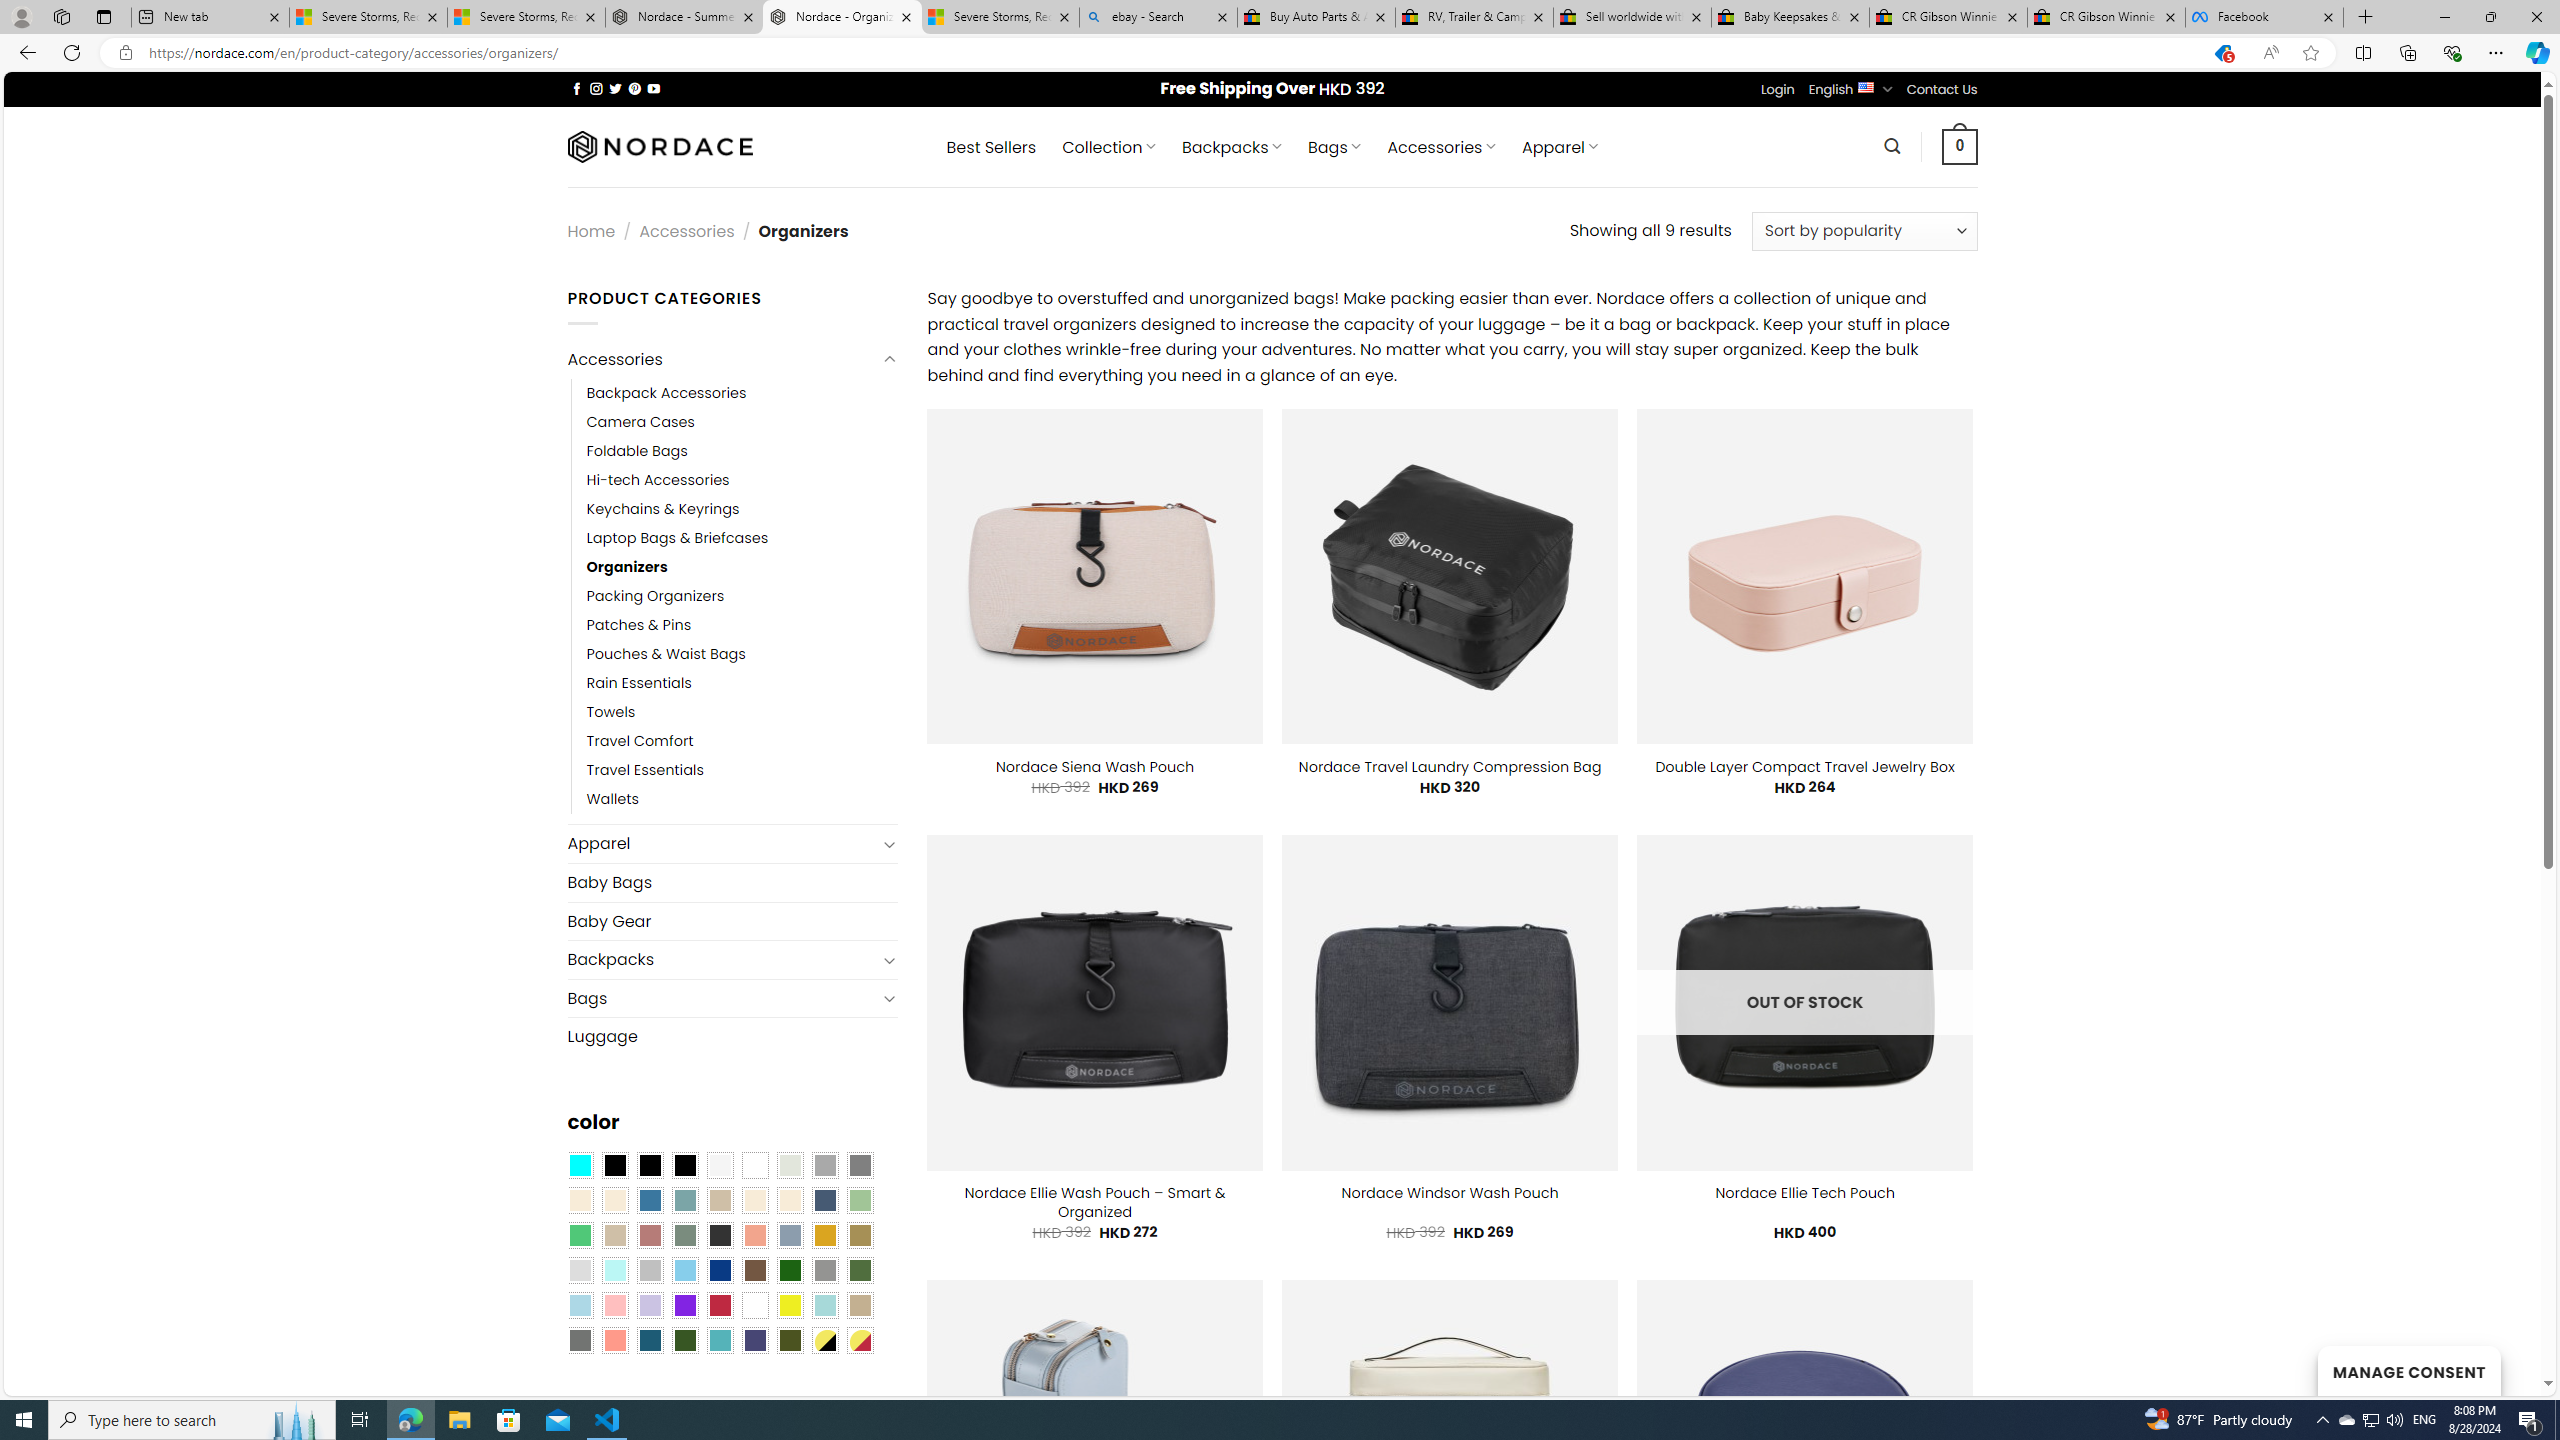 Image resolution: width=2560 pixels, height=1440 pixels. Describe the element at coordinates (1942, 89) in the screenshot. I see `Contact Us` at that location.